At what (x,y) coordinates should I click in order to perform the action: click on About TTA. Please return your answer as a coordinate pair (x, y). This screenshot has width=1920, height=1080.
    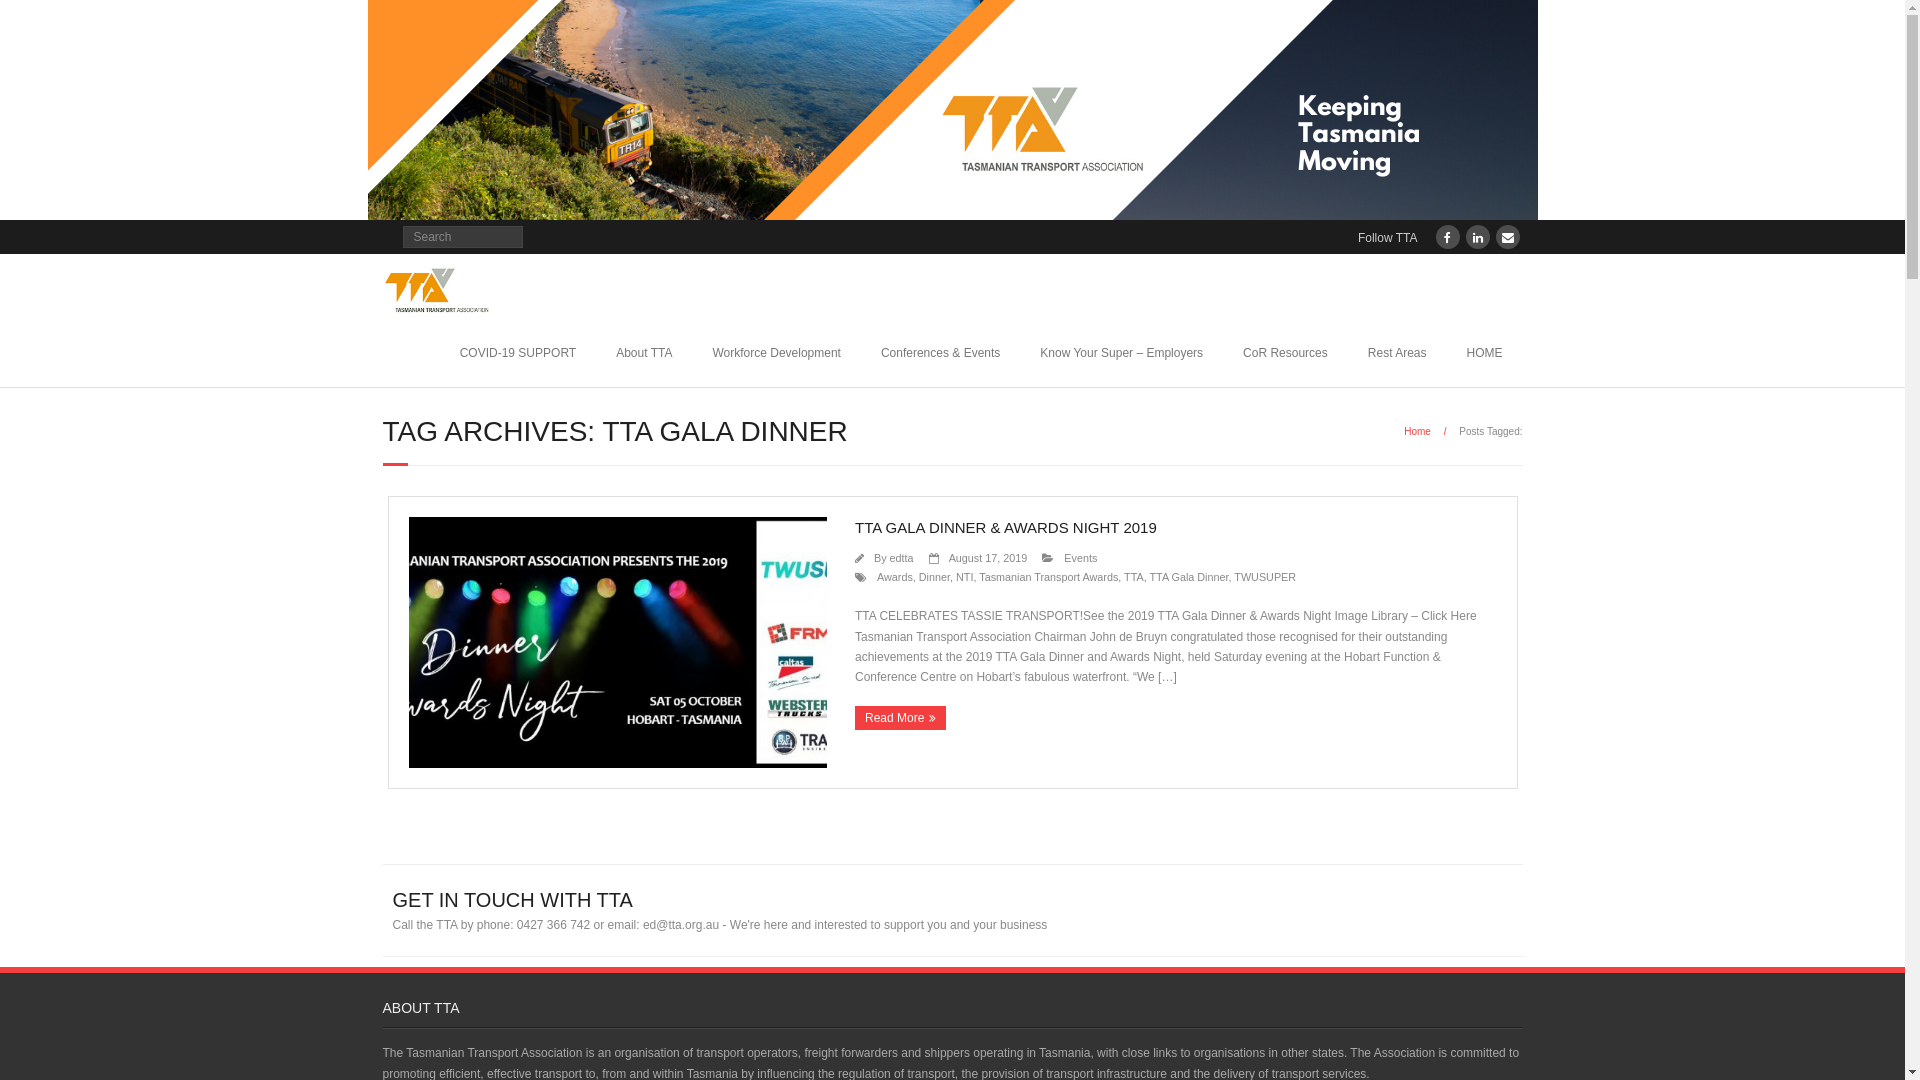
    Looking at the image, I should click on (644, 353).